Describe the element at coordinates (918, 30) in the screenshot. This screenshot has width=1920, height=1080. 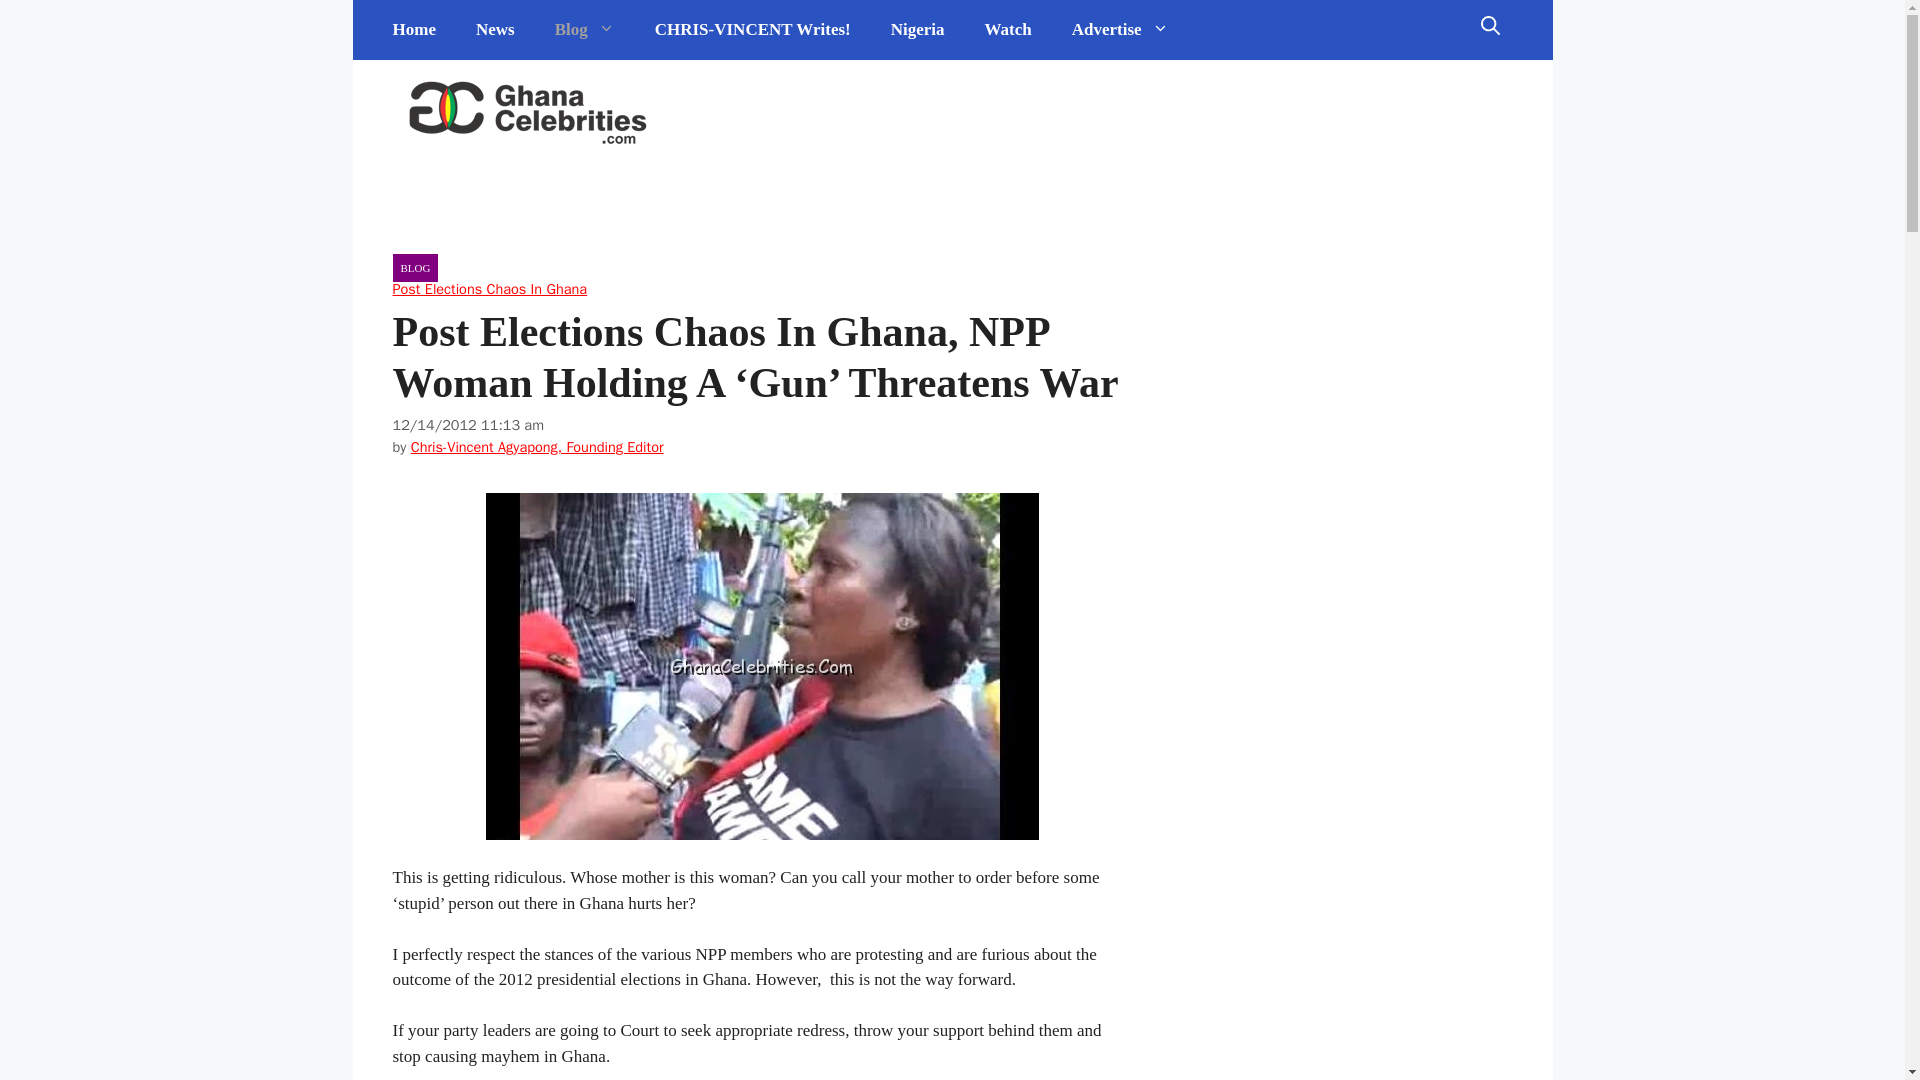
I see `Nigeria` at that location.